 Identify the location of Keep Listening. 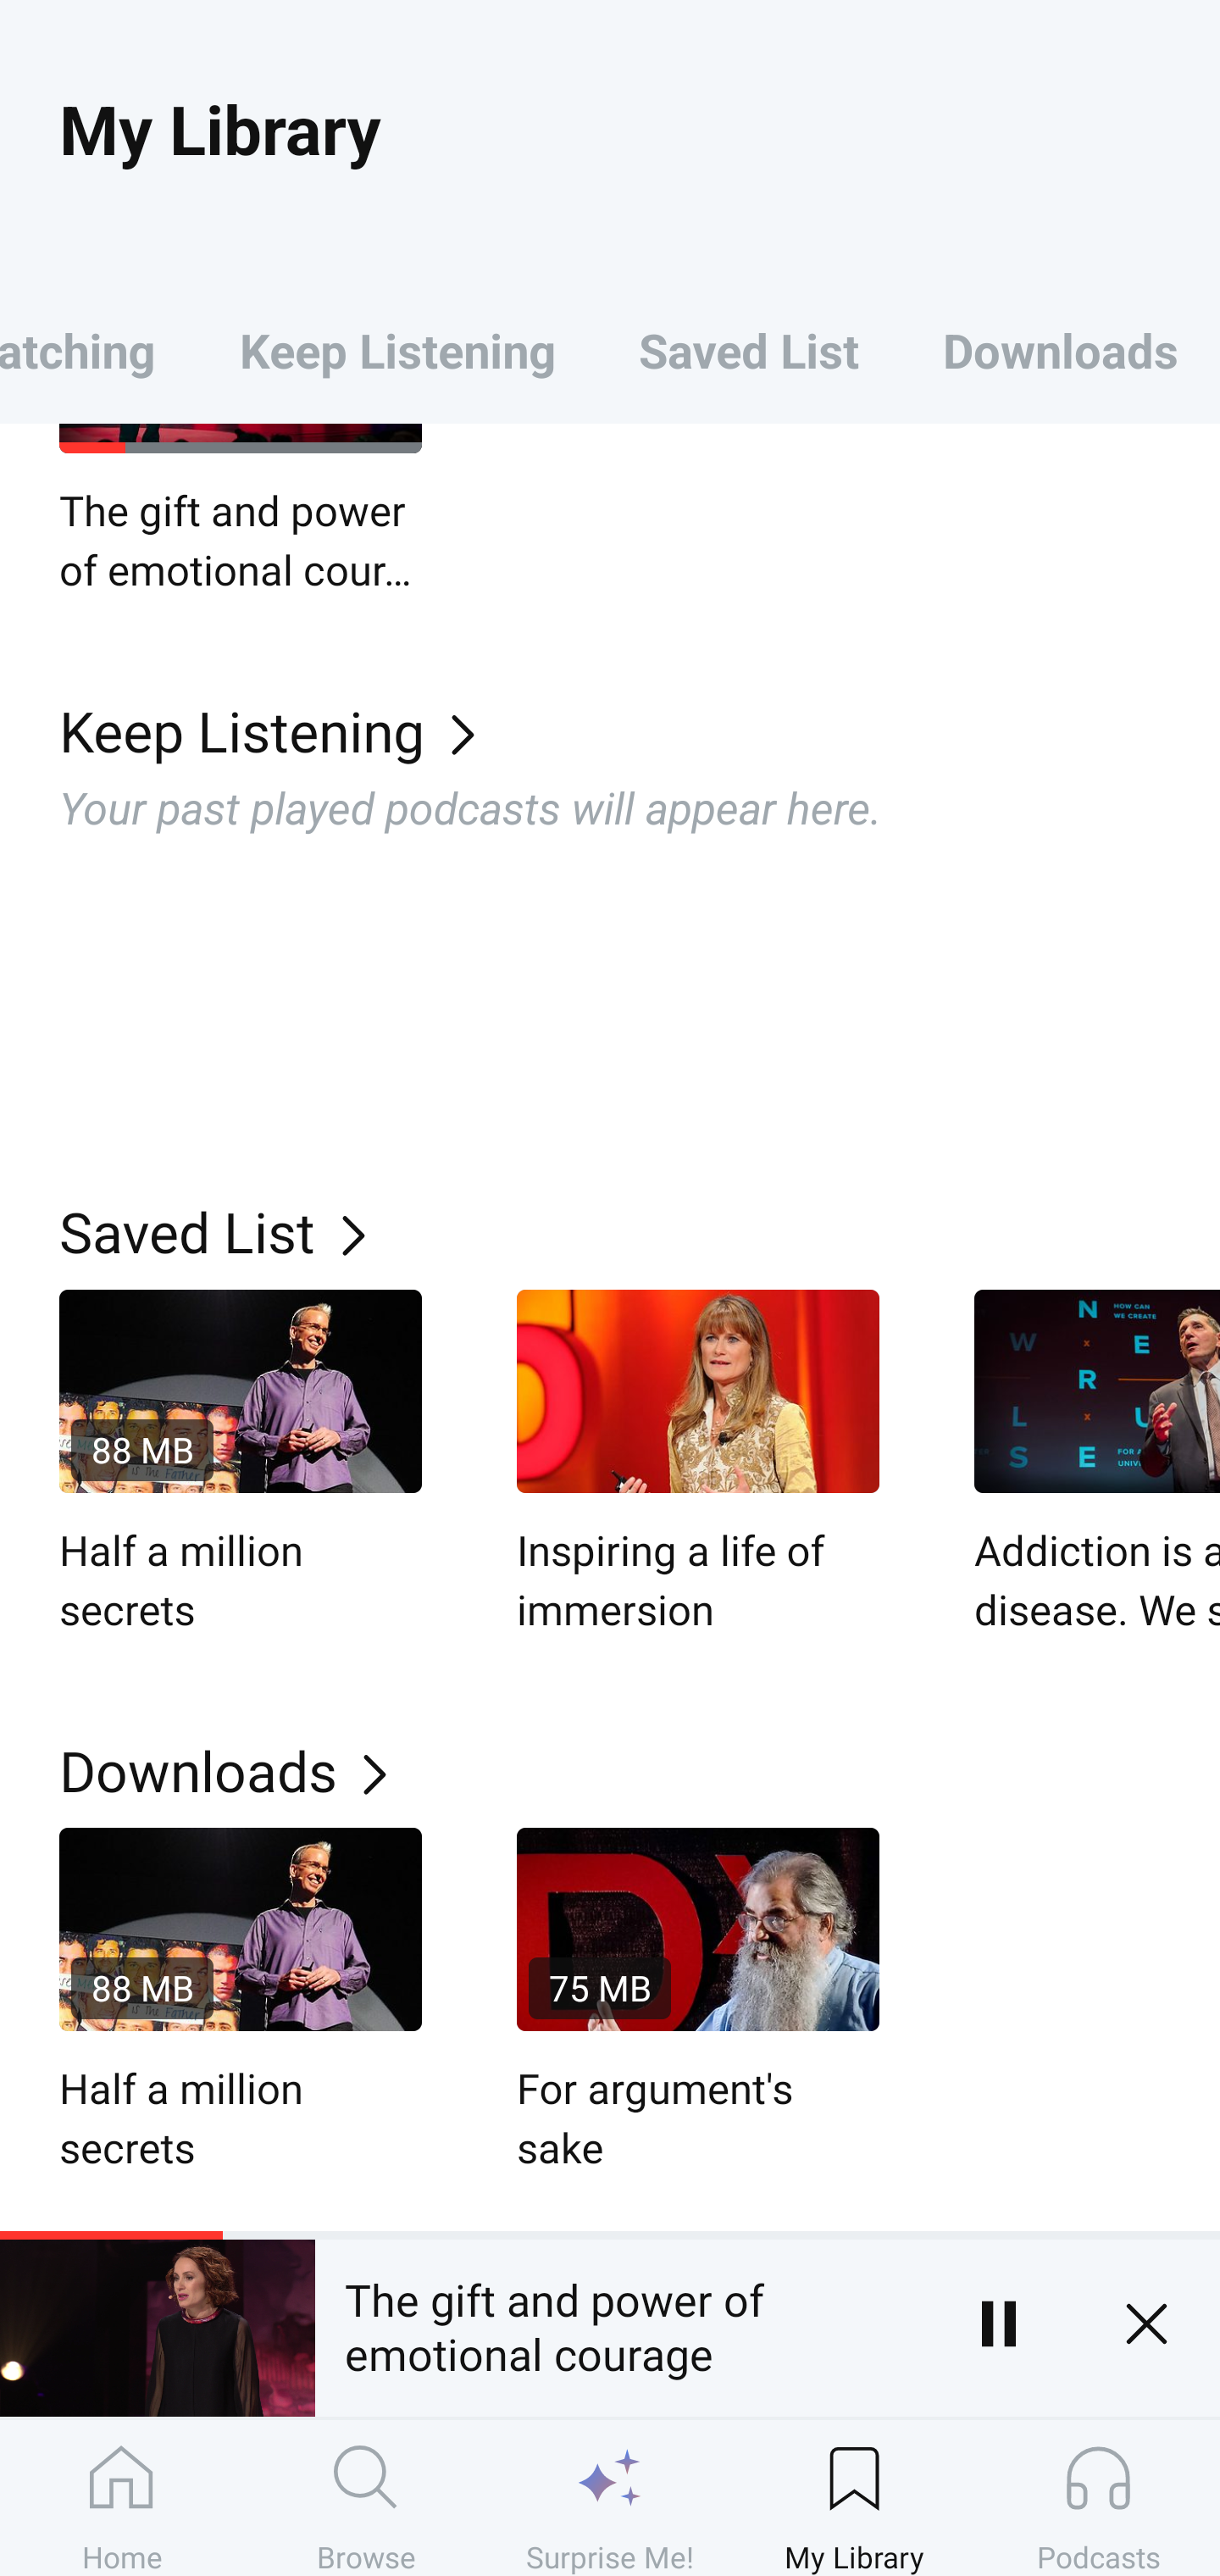
(397, 349).